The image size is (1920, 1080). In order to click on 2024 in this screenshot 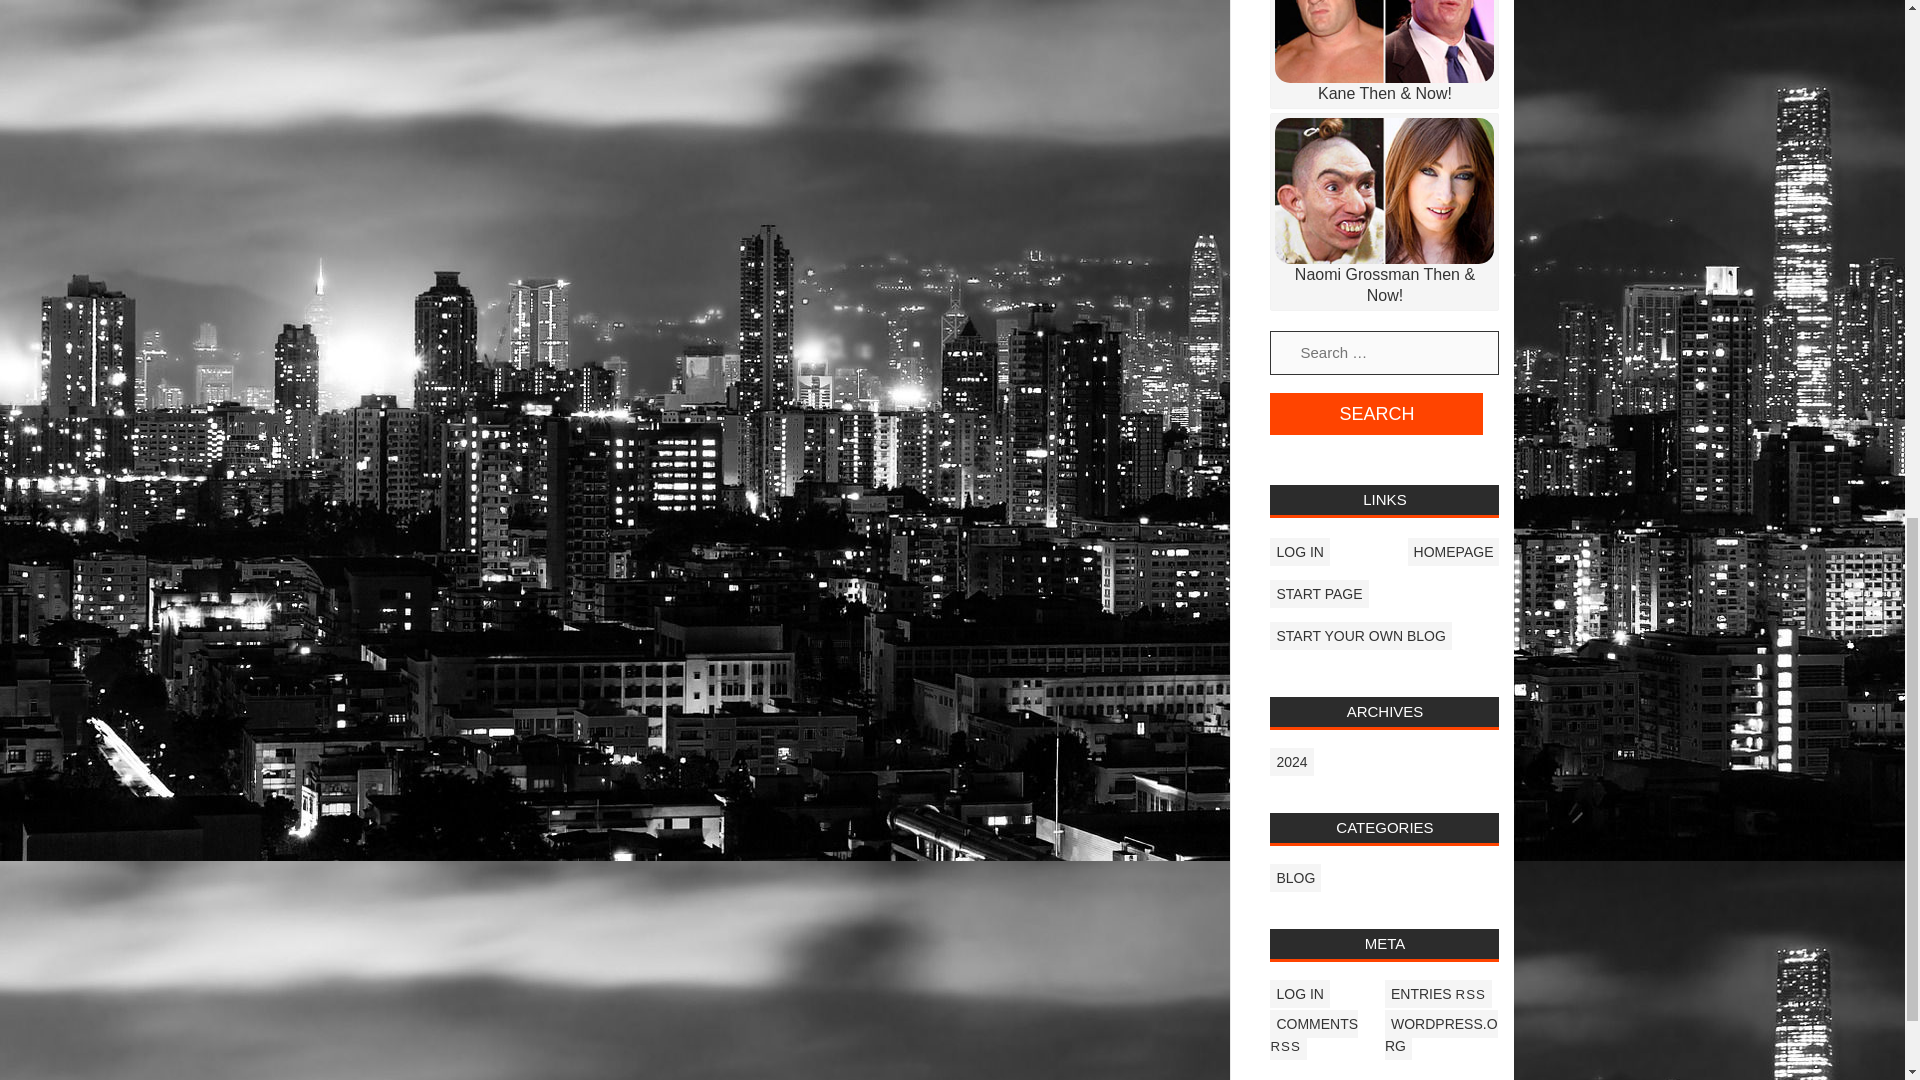, I will do `click(1291, 762)`.